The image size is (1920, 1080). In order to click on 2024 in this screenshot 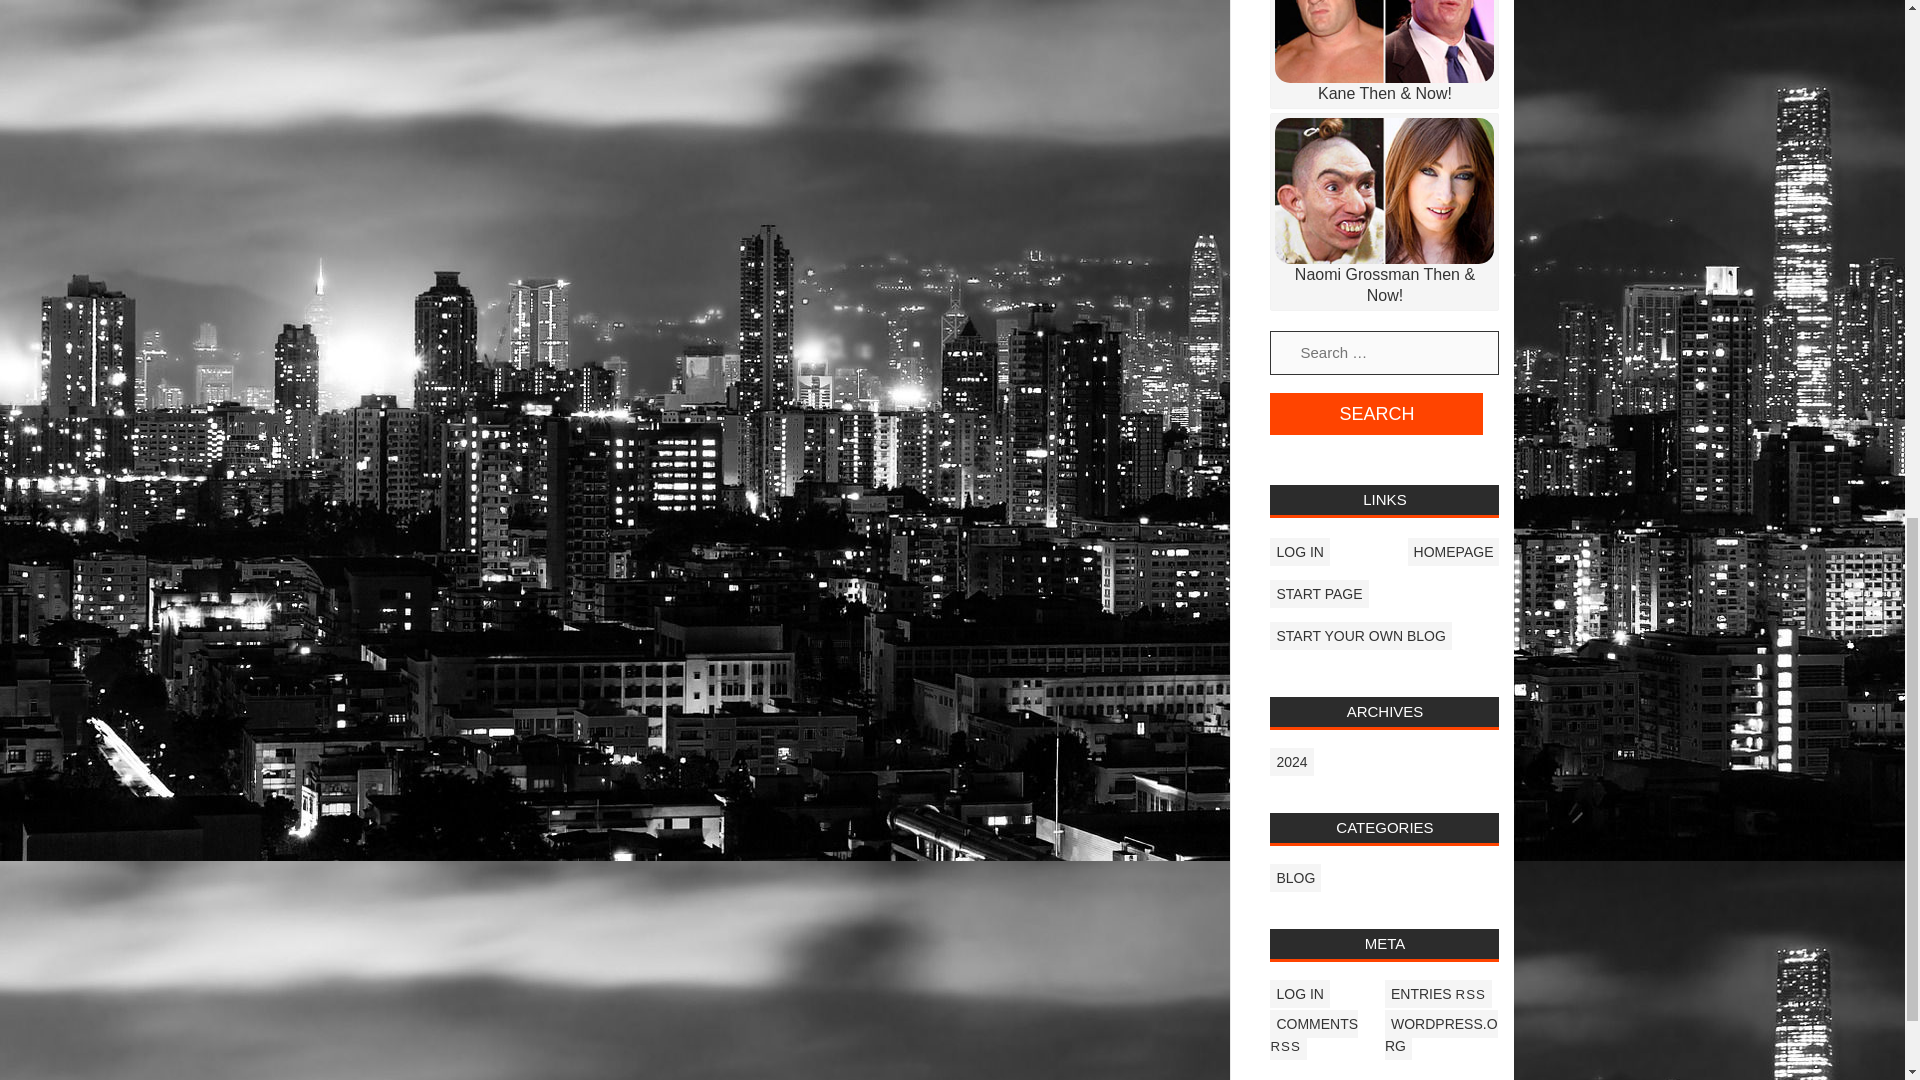, I will do `click(1291, 762)`.